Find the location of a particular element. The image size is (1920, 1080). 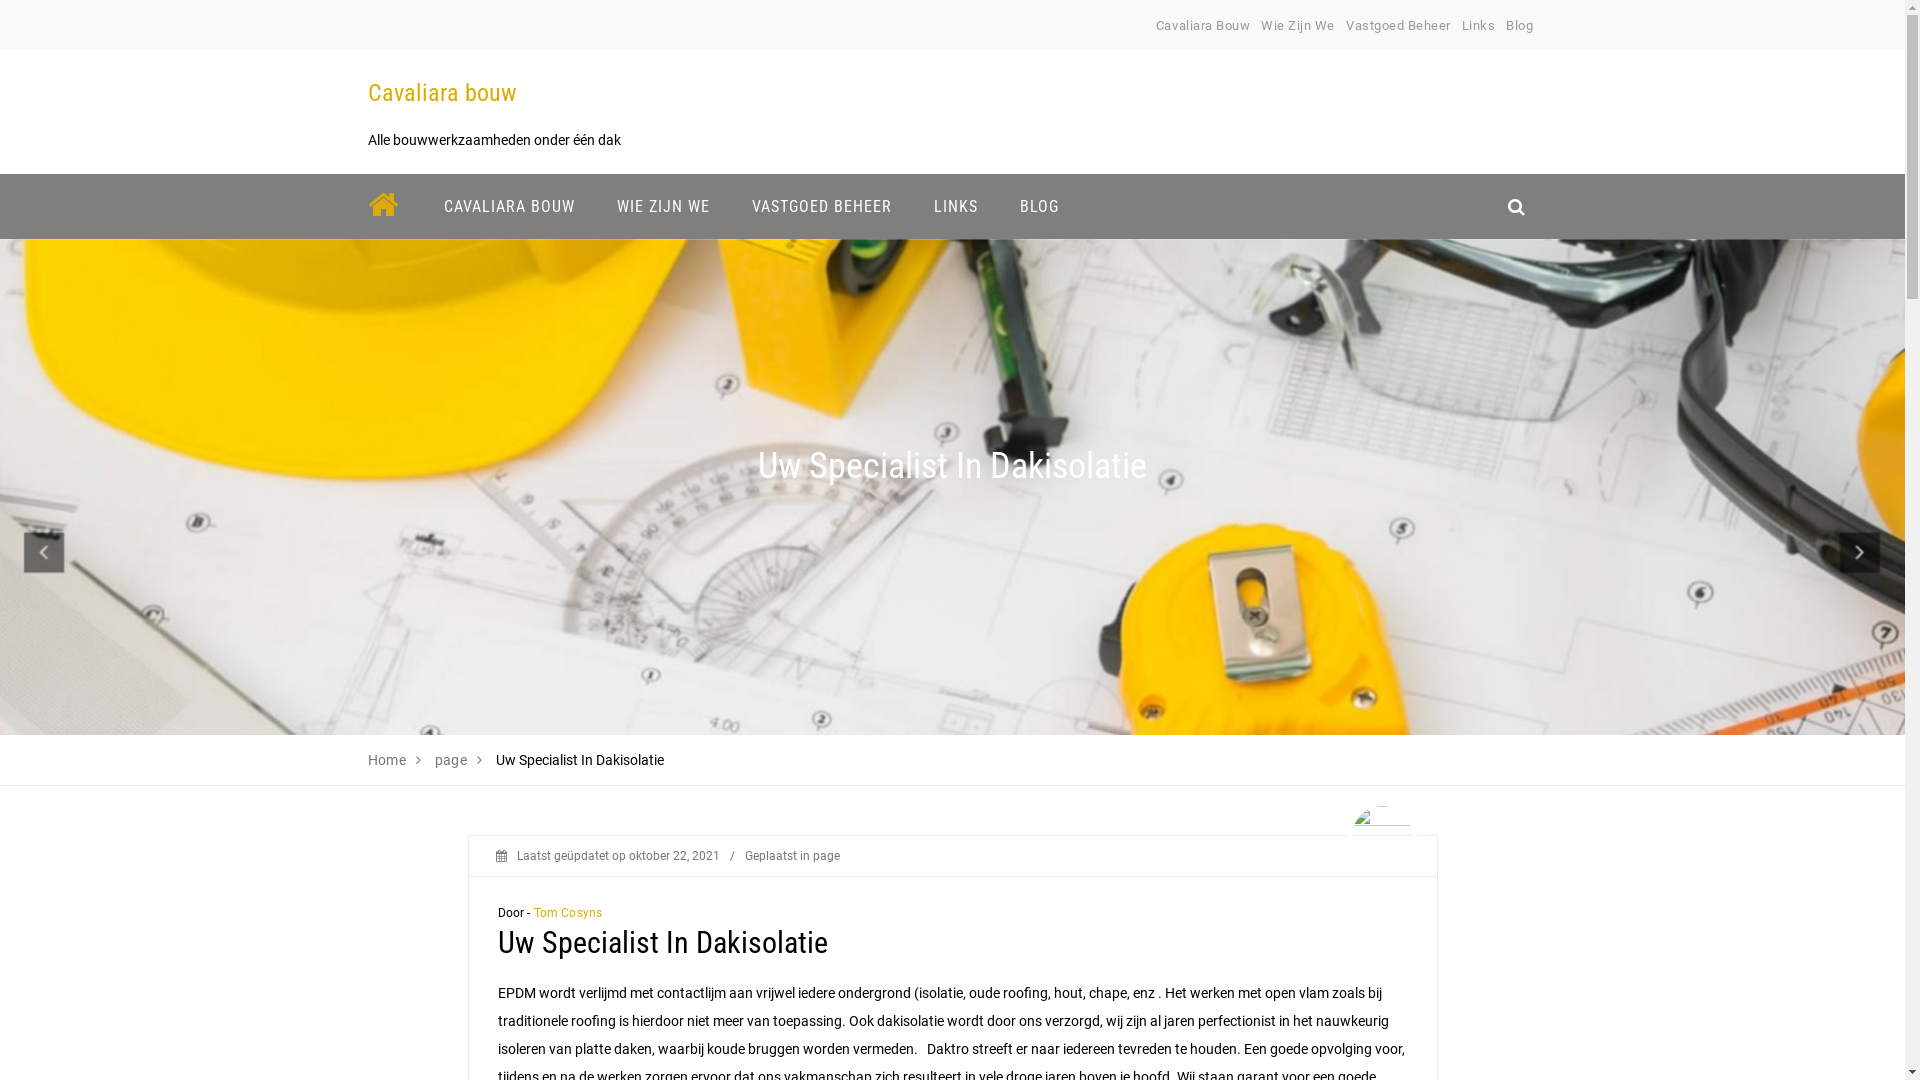

page is located at coordinates (452, 760).